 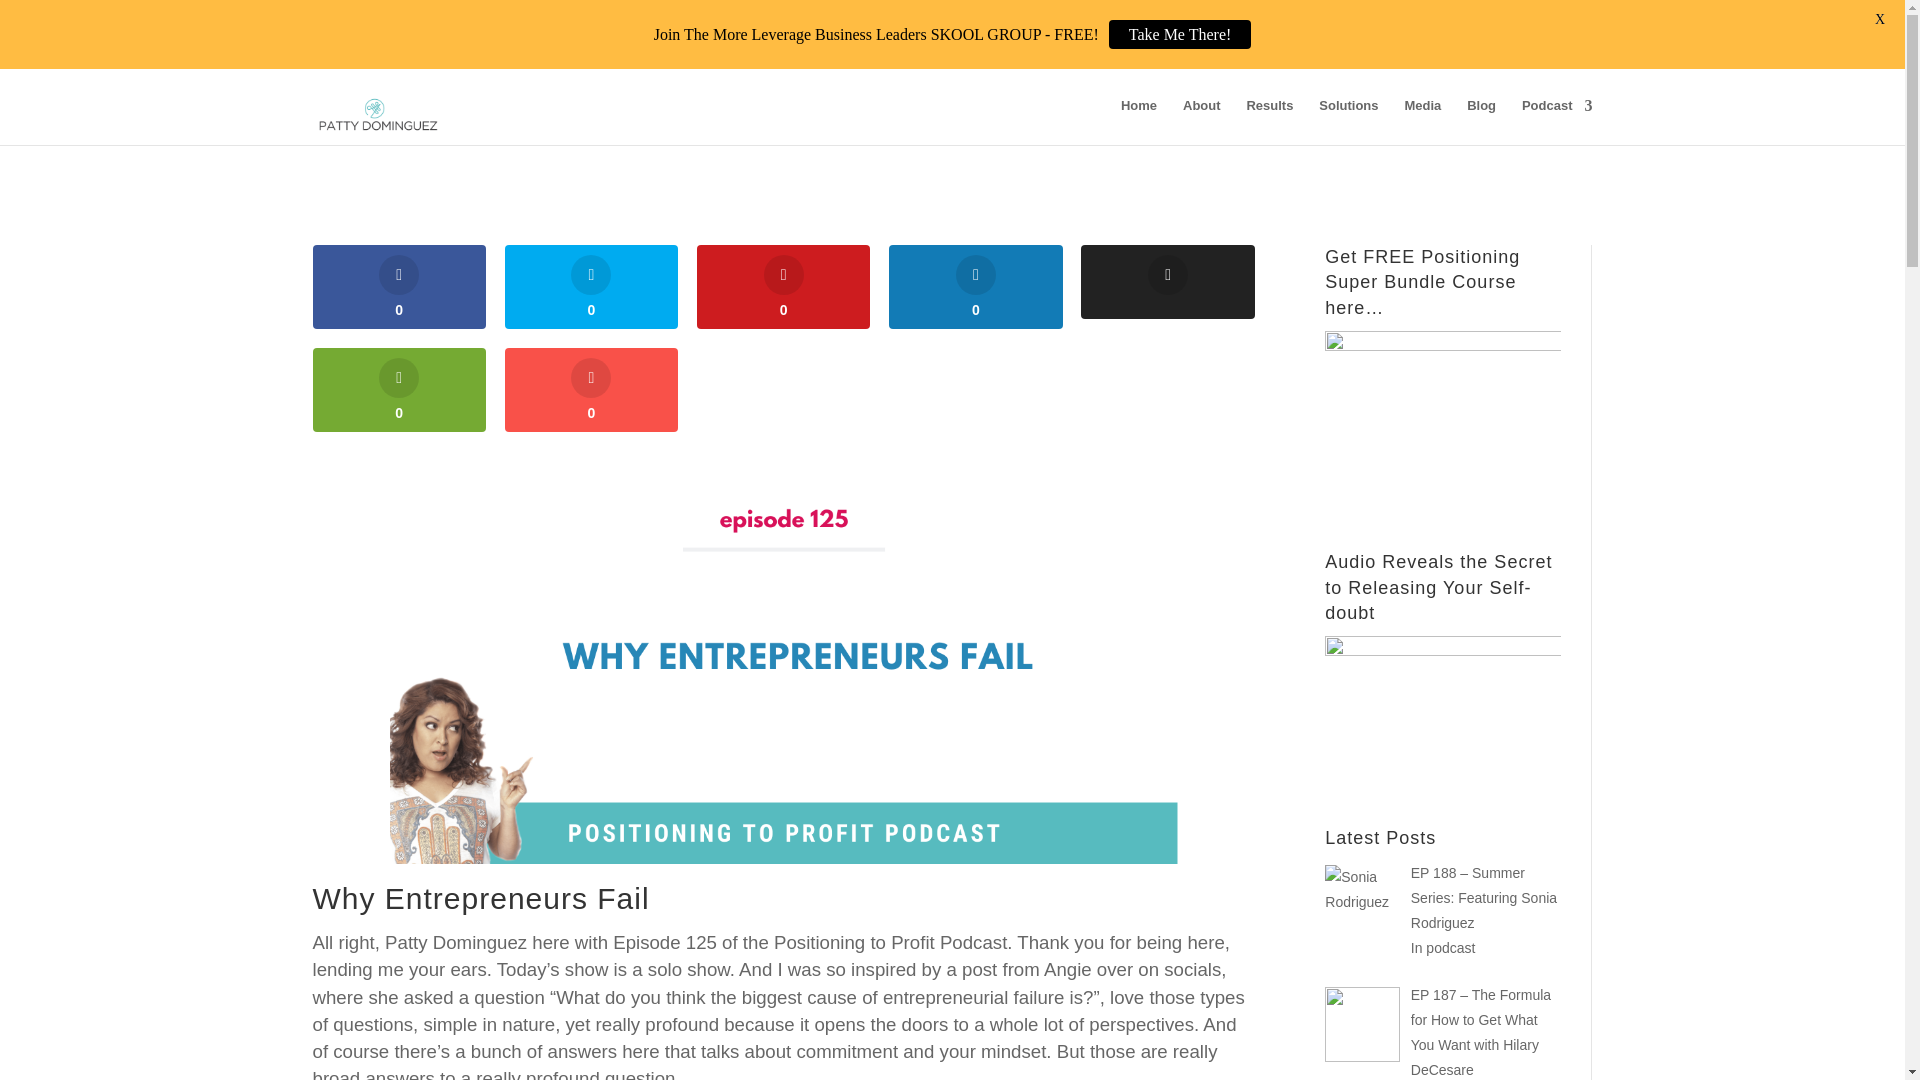 I want to click on Get FREE Online Marketing Mastery Course, so click(x=1442, y=409).